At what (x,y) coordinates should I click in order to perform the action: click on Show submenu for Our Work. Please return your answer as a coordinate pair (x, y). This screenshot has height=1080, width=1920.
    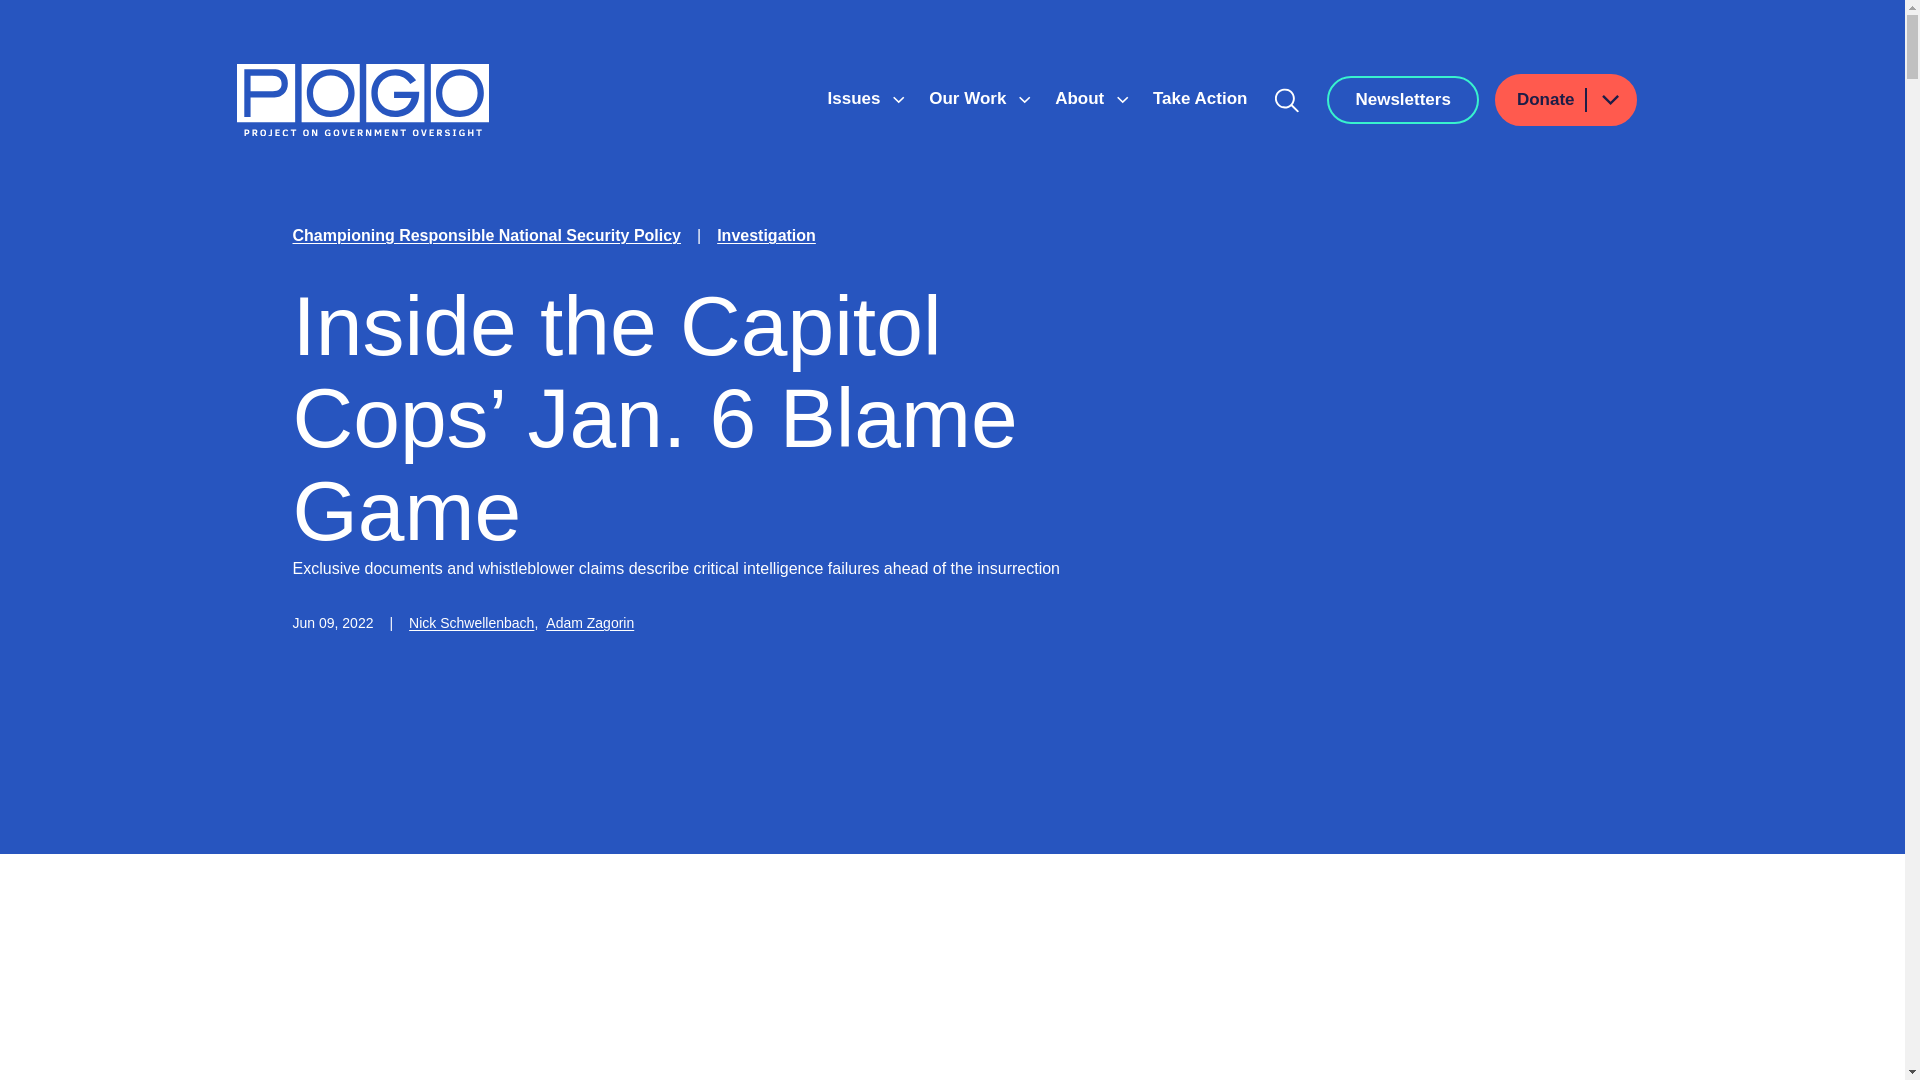
    Looking at the image, I should click on (1025, 100).